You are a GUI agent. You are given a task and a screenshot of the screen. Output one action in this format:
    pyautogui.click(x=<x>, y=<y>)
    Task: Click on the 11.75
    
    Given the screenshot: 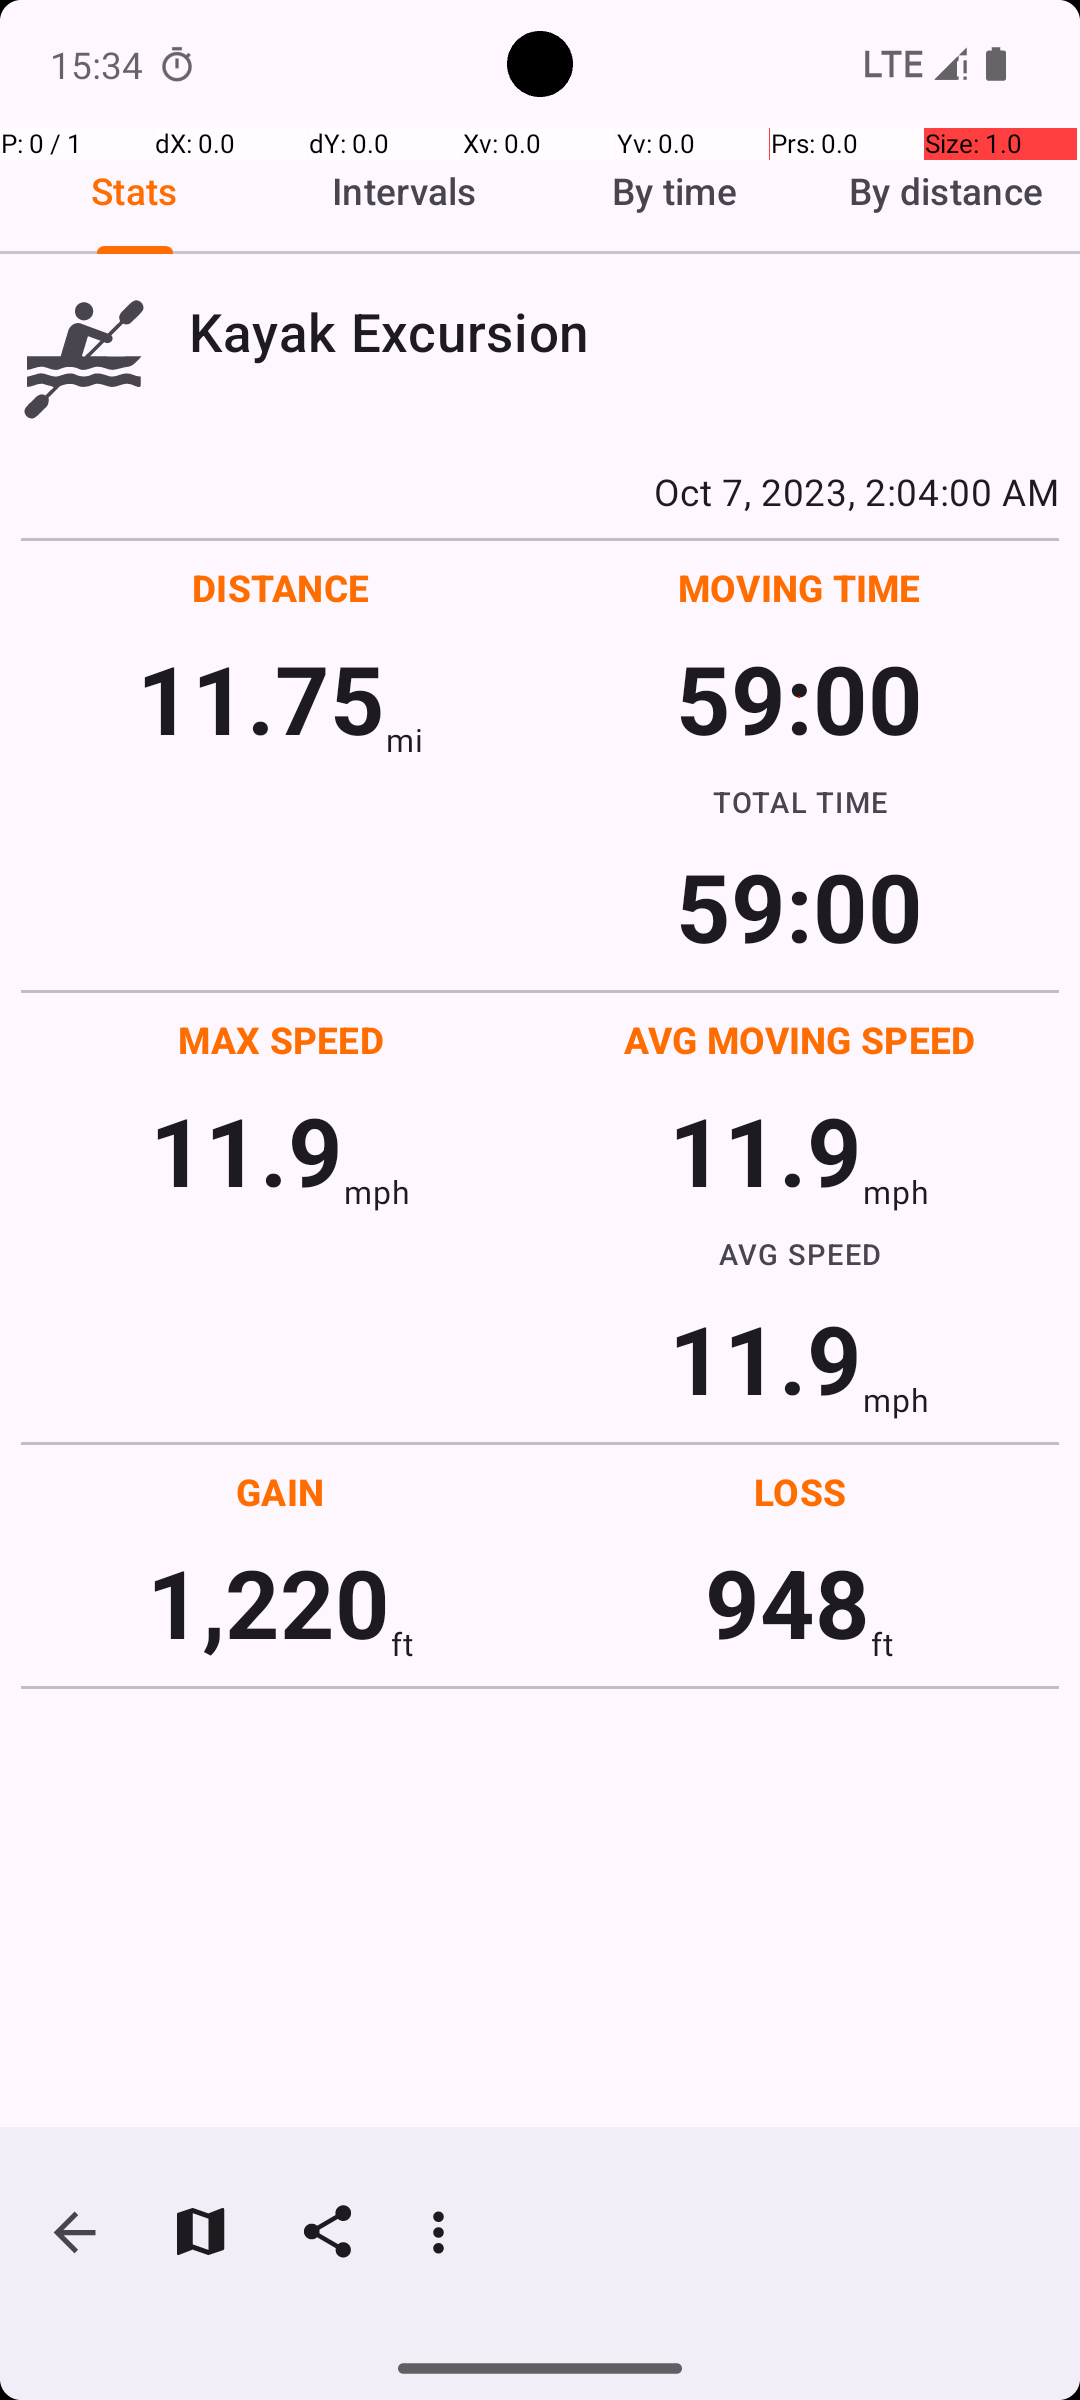 What is the action you would take?
    pyautogui.click(x=260, y=698)
    